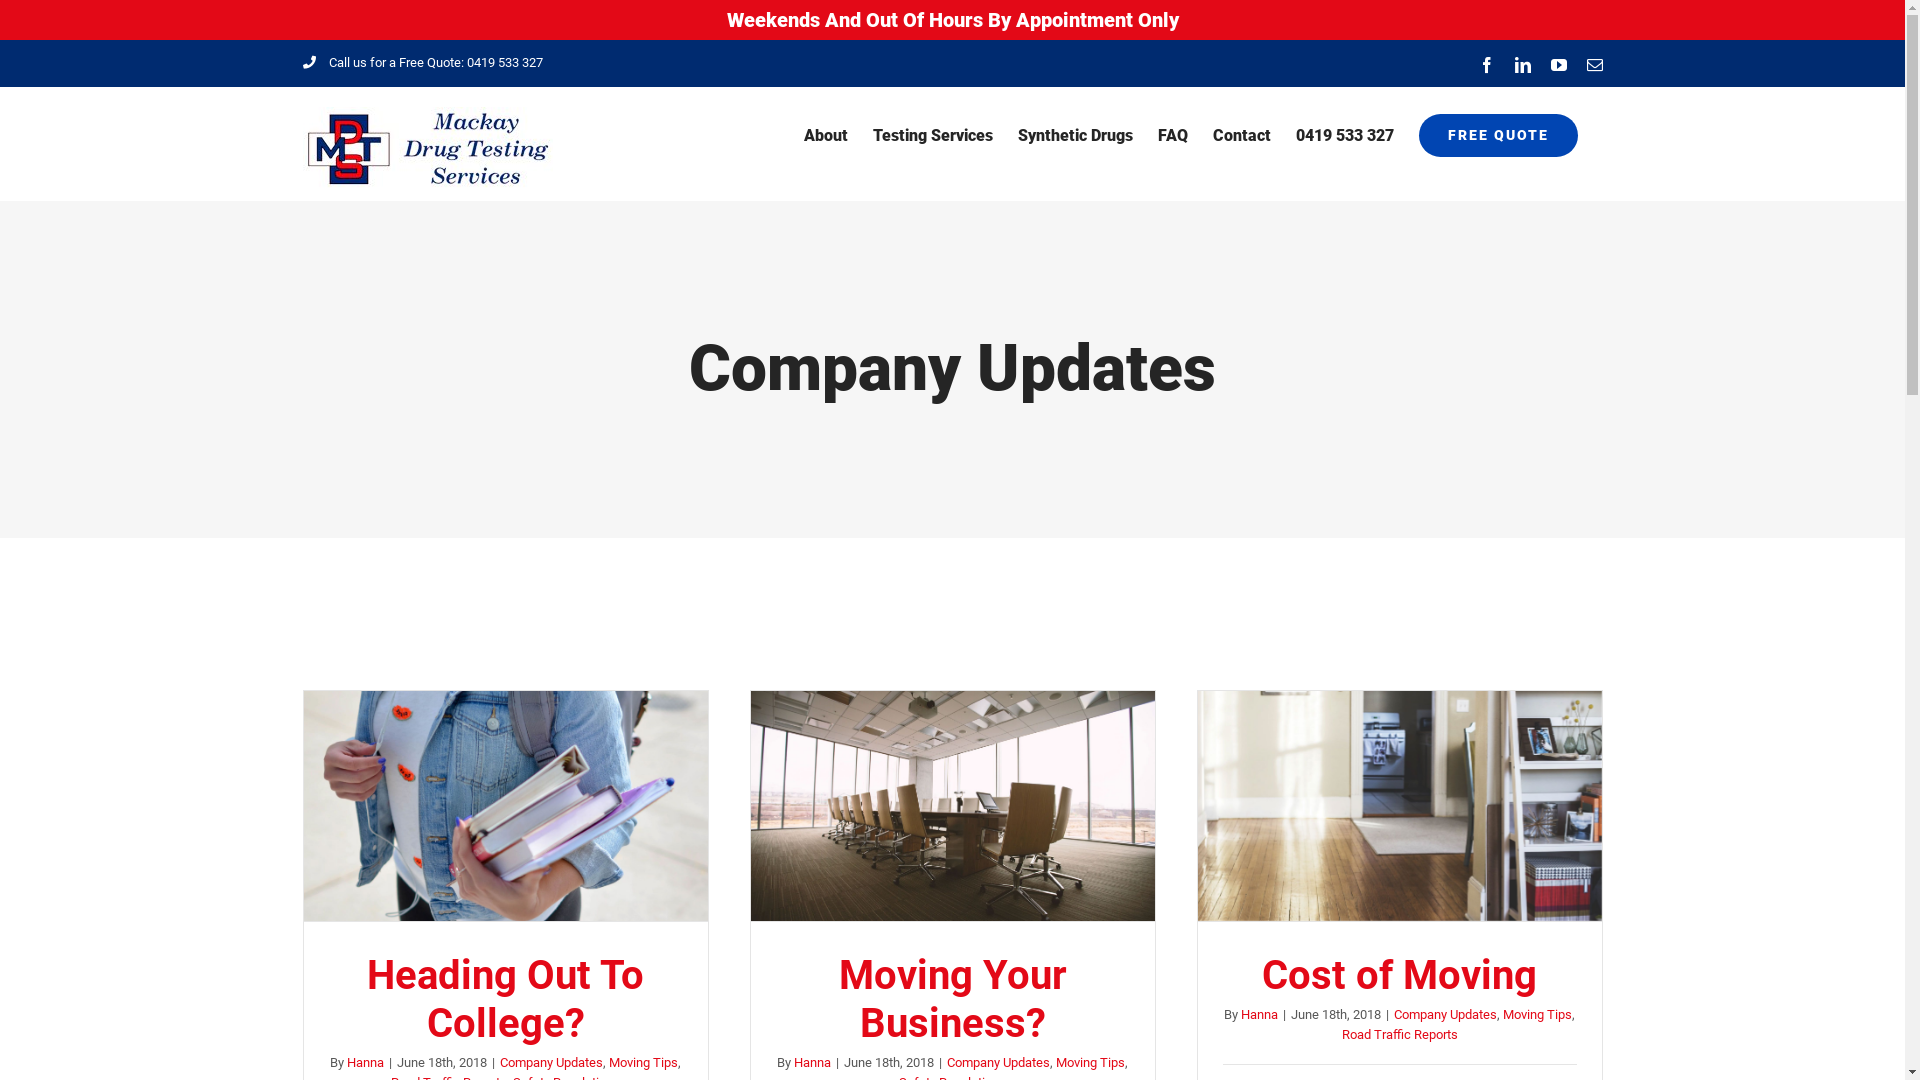 The height and width of the screenshot is (1080, 1920). Describe the element at coordinates (998, 1062) in the screenshot. I see `Company Updates` at that location.